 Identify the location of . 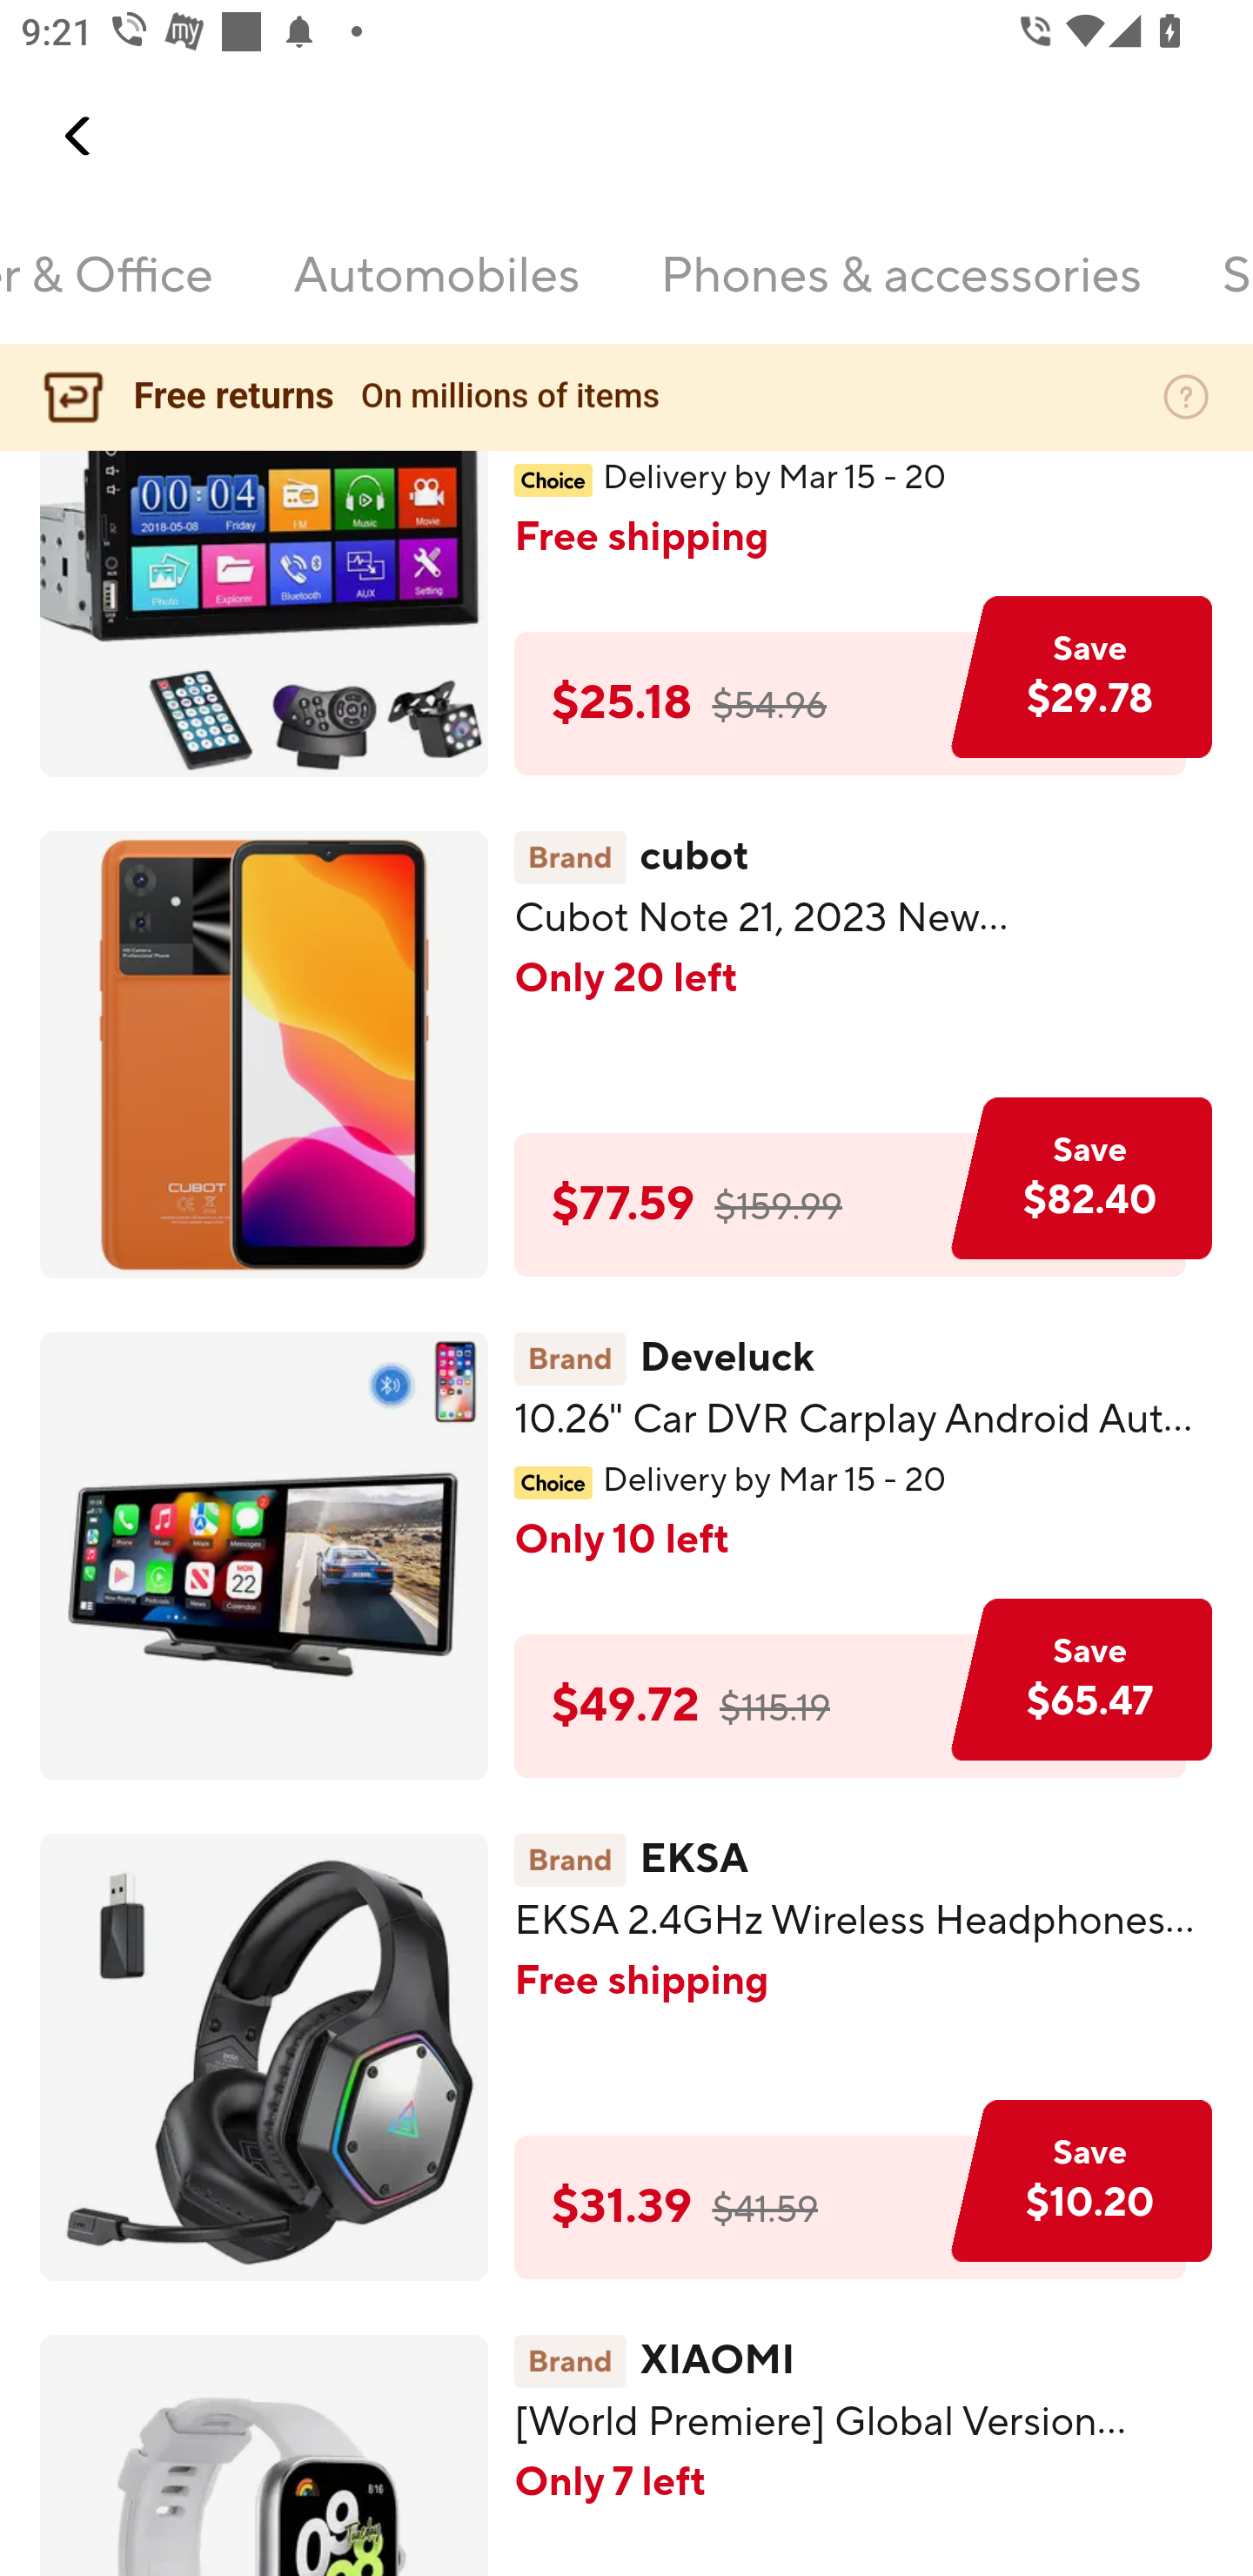
(79, 136).